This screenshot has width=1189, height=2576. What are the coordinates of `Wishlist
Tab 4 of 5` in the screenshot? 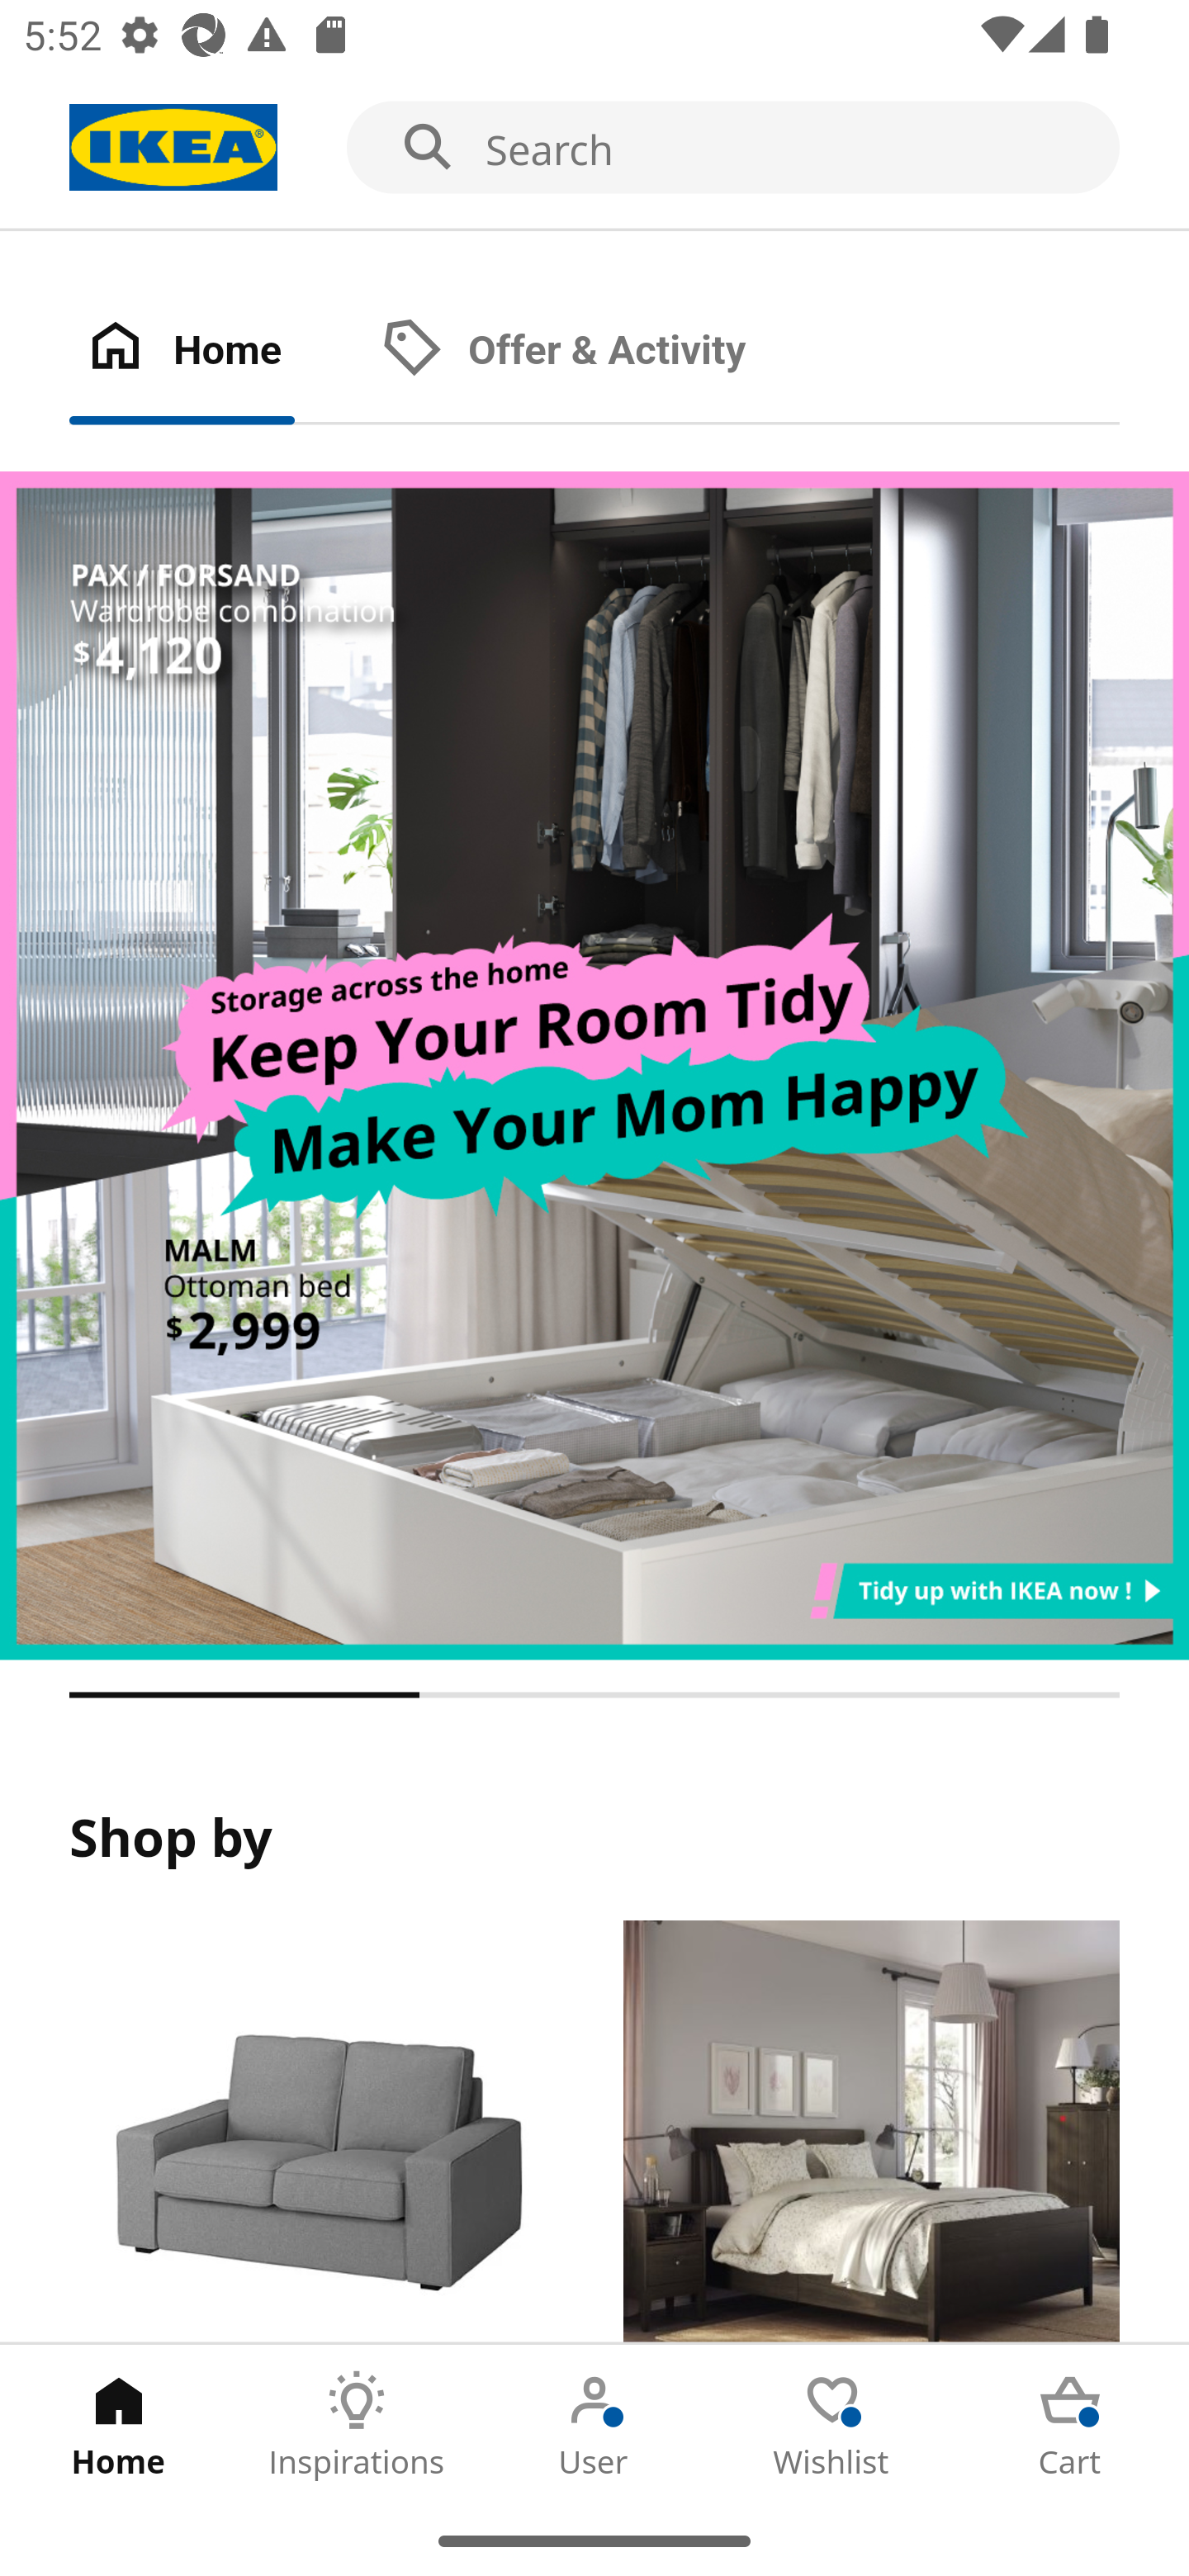 It's located at (832, 2425).